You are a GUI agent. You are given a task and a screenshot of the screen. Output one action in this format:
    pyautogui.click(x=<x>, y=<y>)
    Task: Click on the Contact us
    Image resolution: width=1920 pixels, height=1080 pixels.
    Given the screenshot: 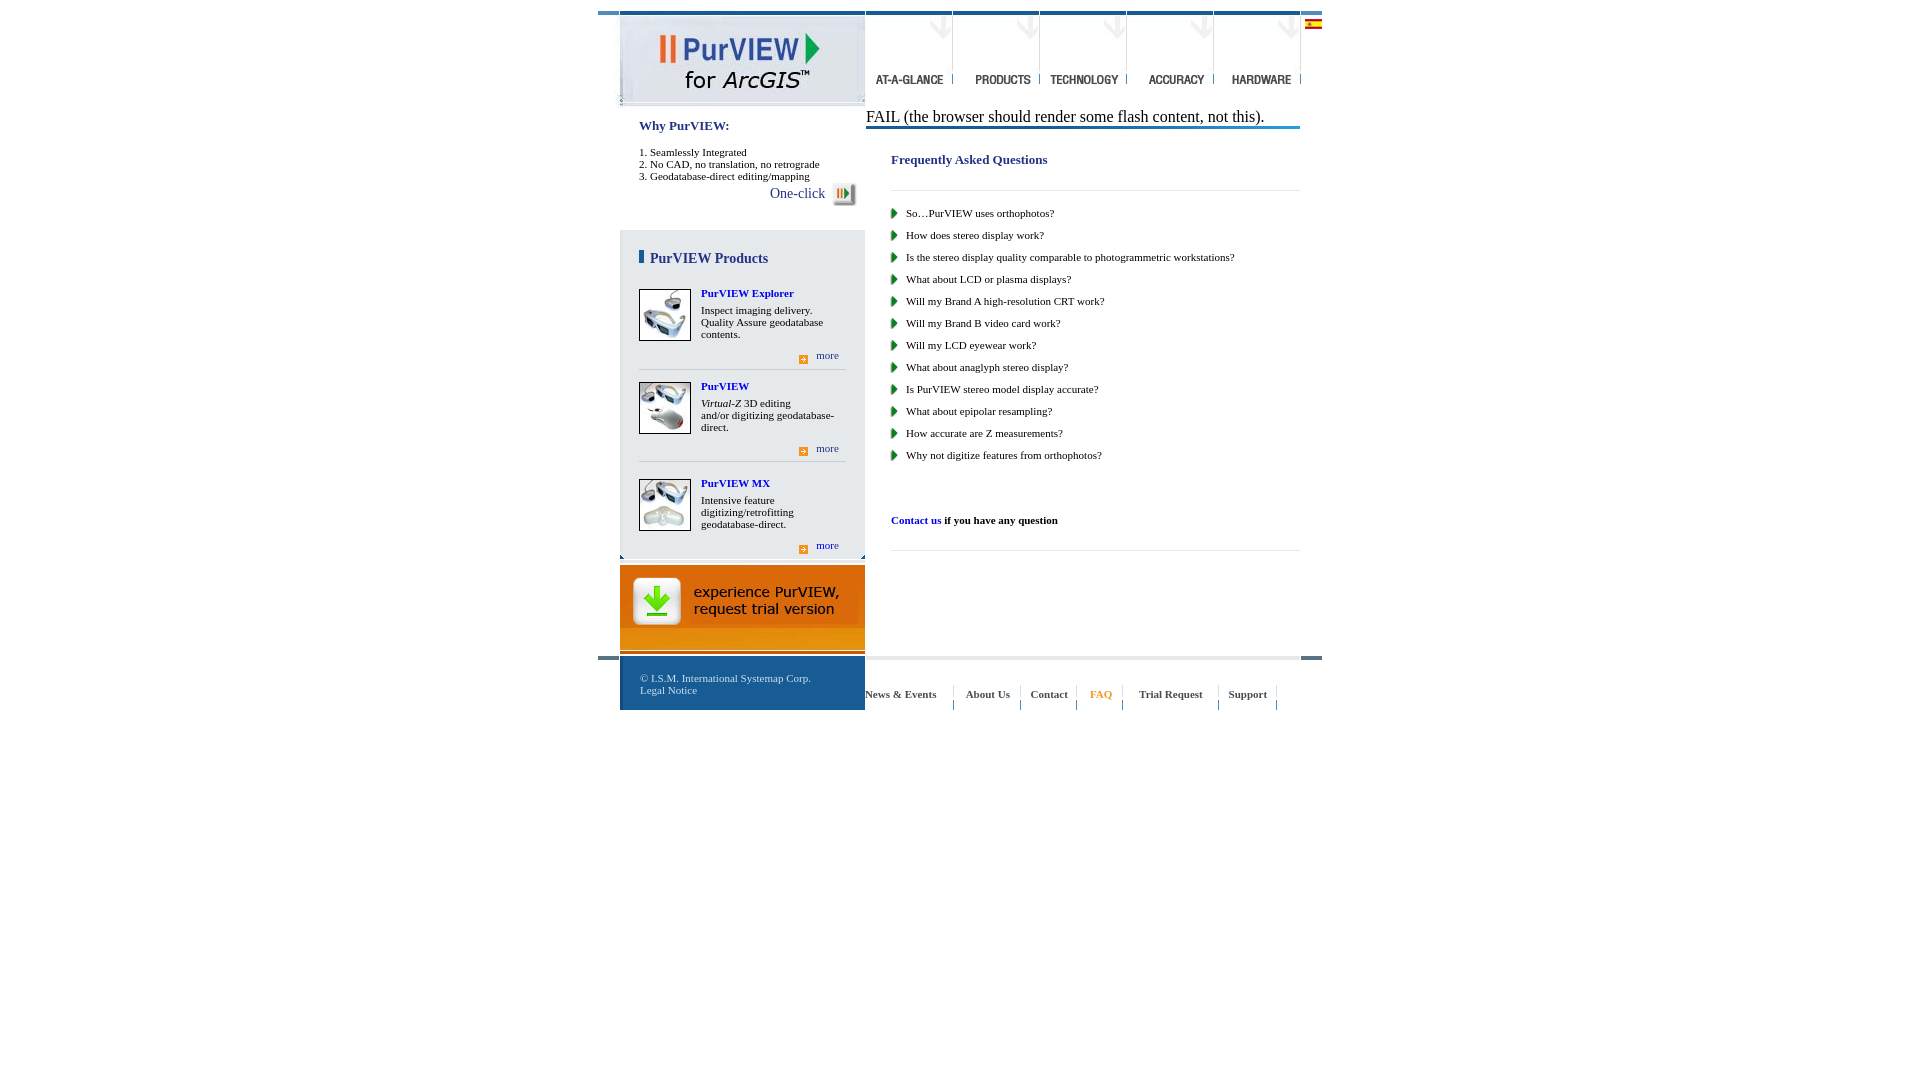 What is the action you would take?
    pyautogui.click(x=915, y=520)
    